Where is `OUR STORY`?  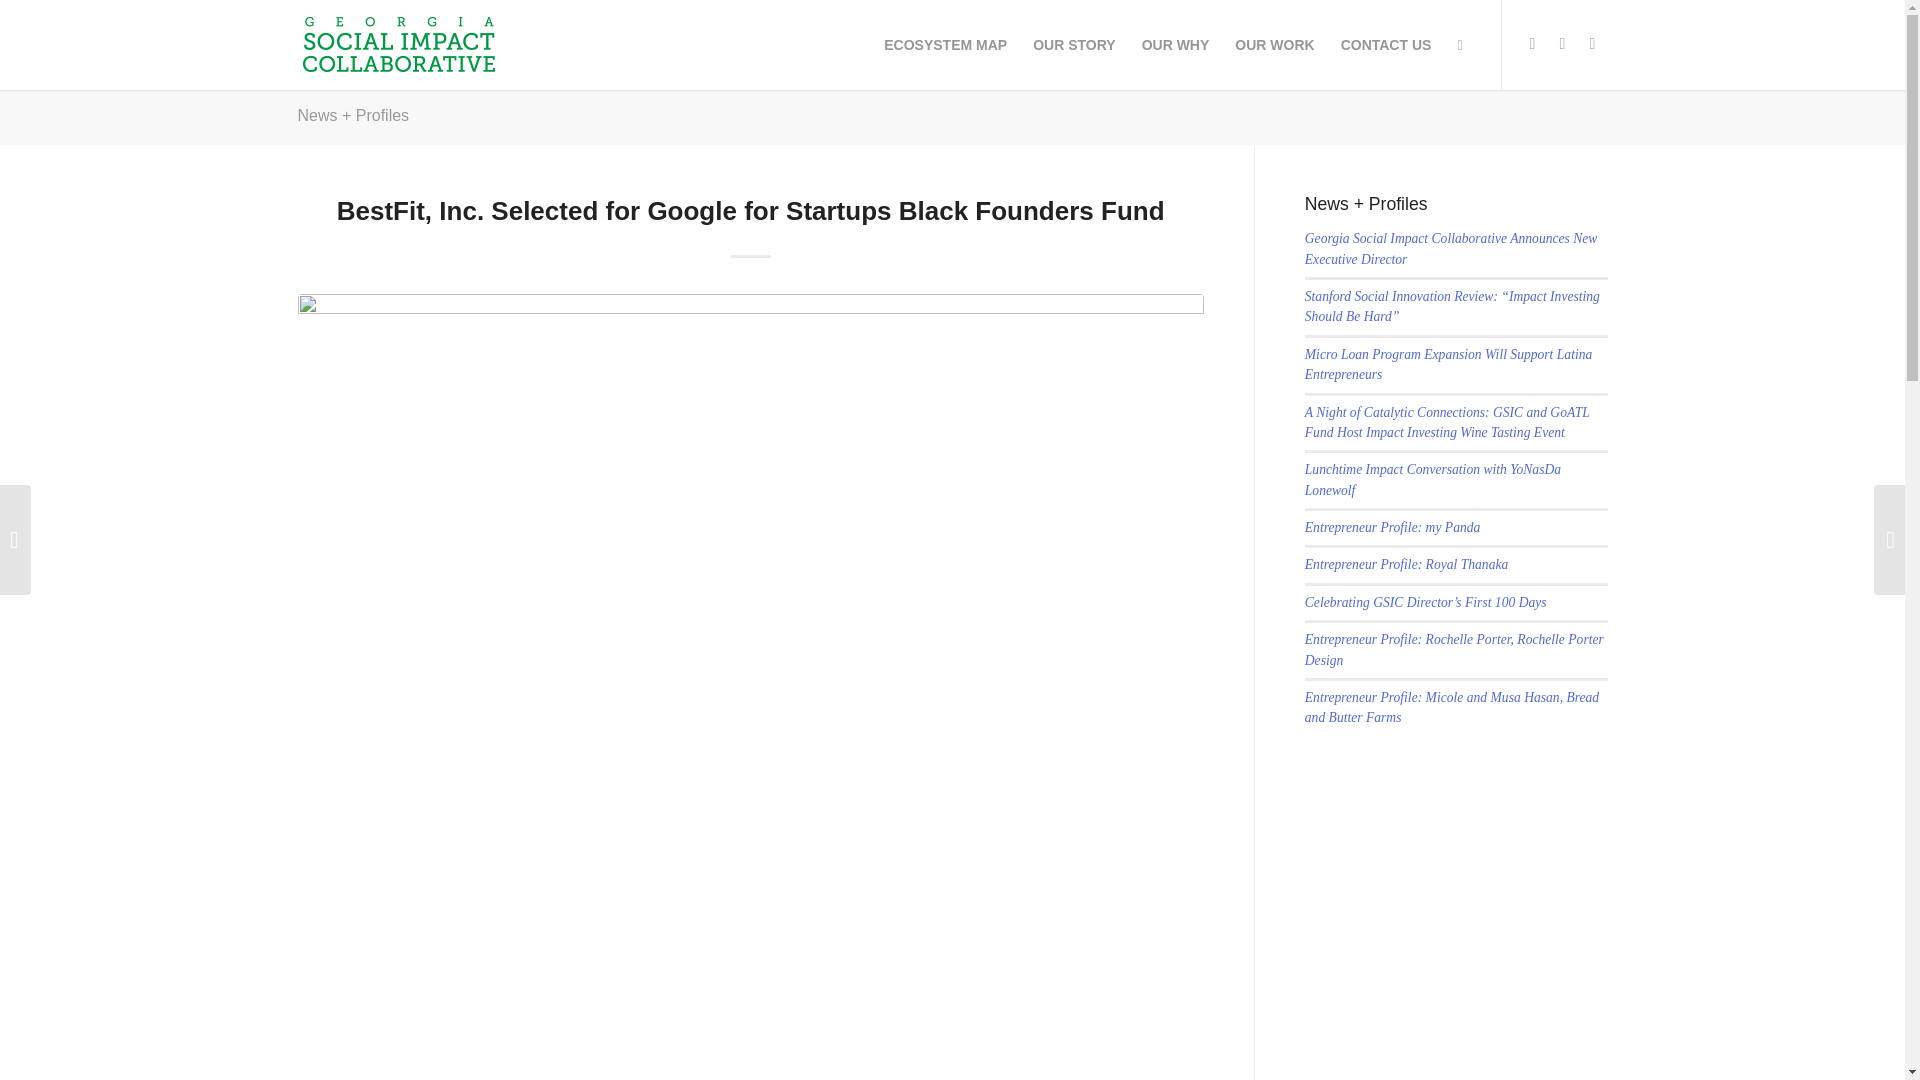
OUR STORY is located at coordinates (1074, 44).